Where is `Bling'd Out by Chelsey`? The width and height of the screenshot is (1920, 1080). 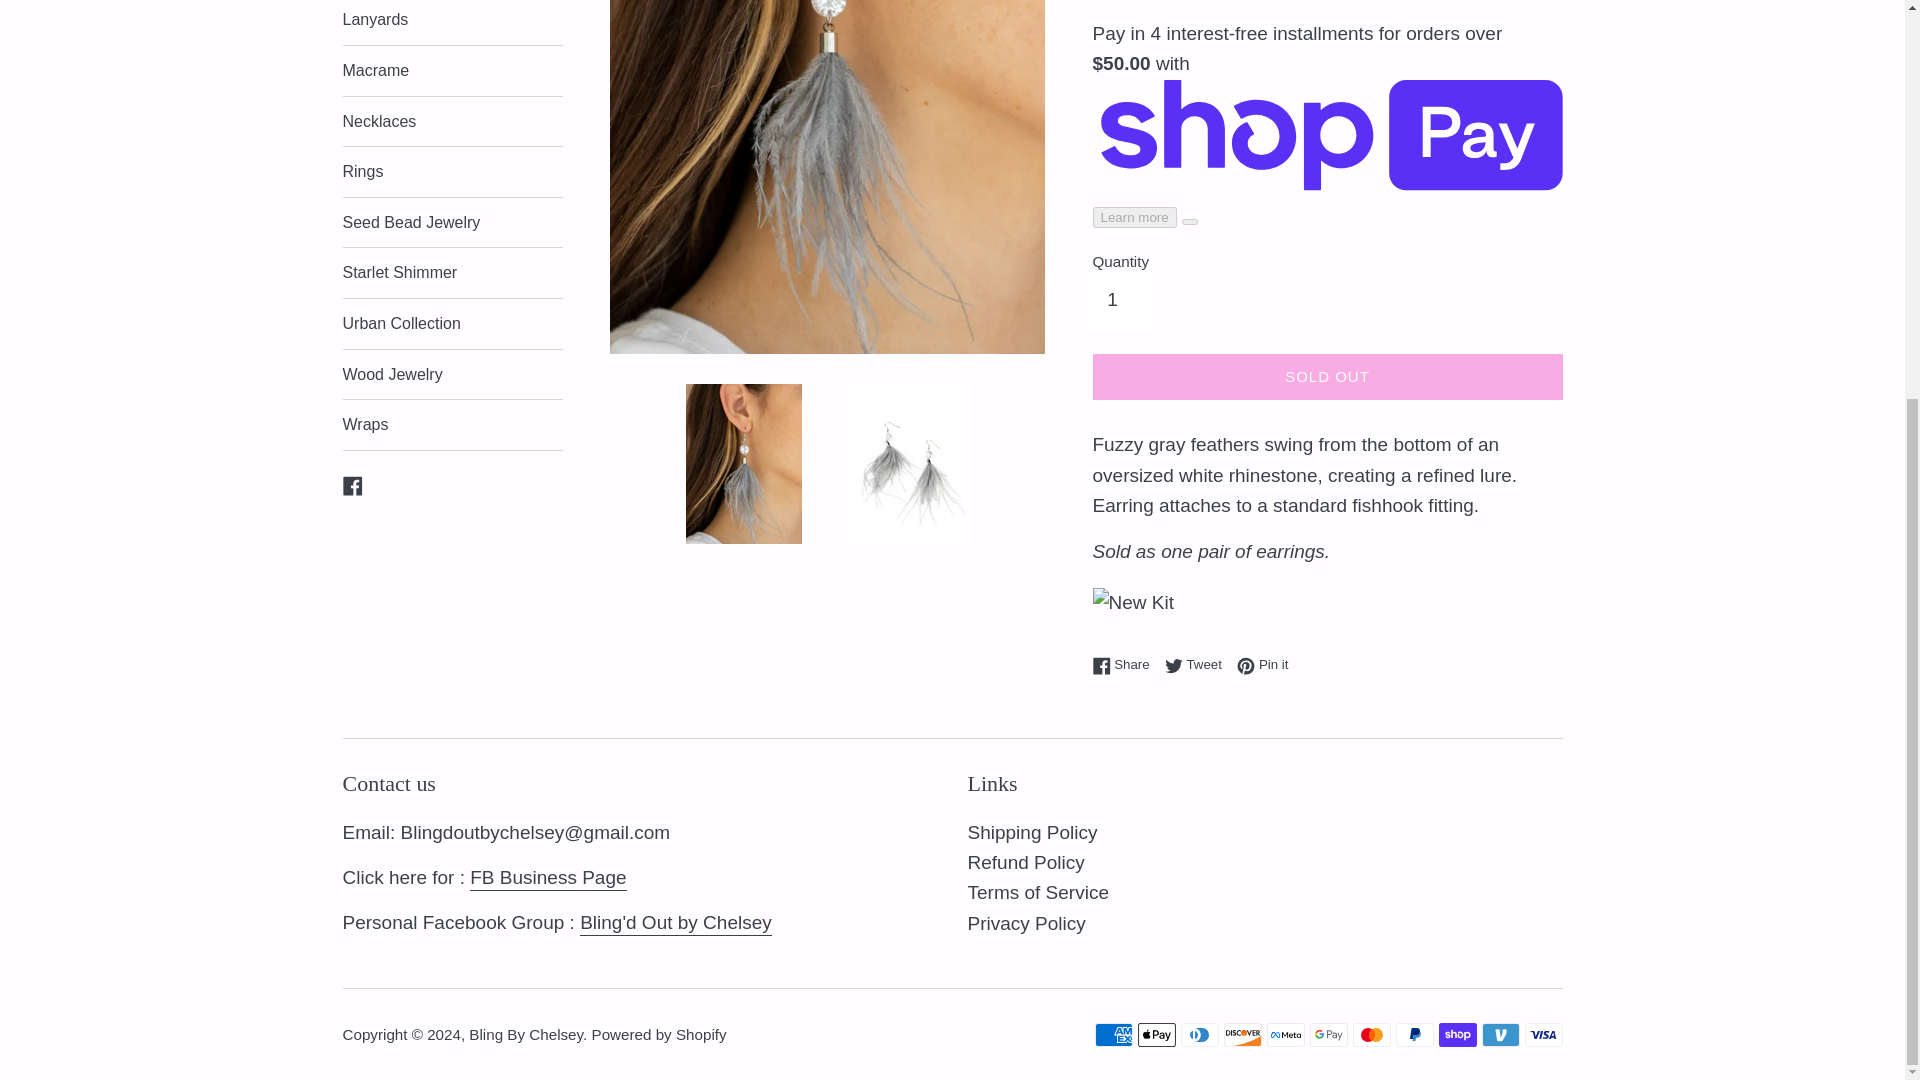
Bling'd Out by Chelsey is located at coordinates (452, 222).